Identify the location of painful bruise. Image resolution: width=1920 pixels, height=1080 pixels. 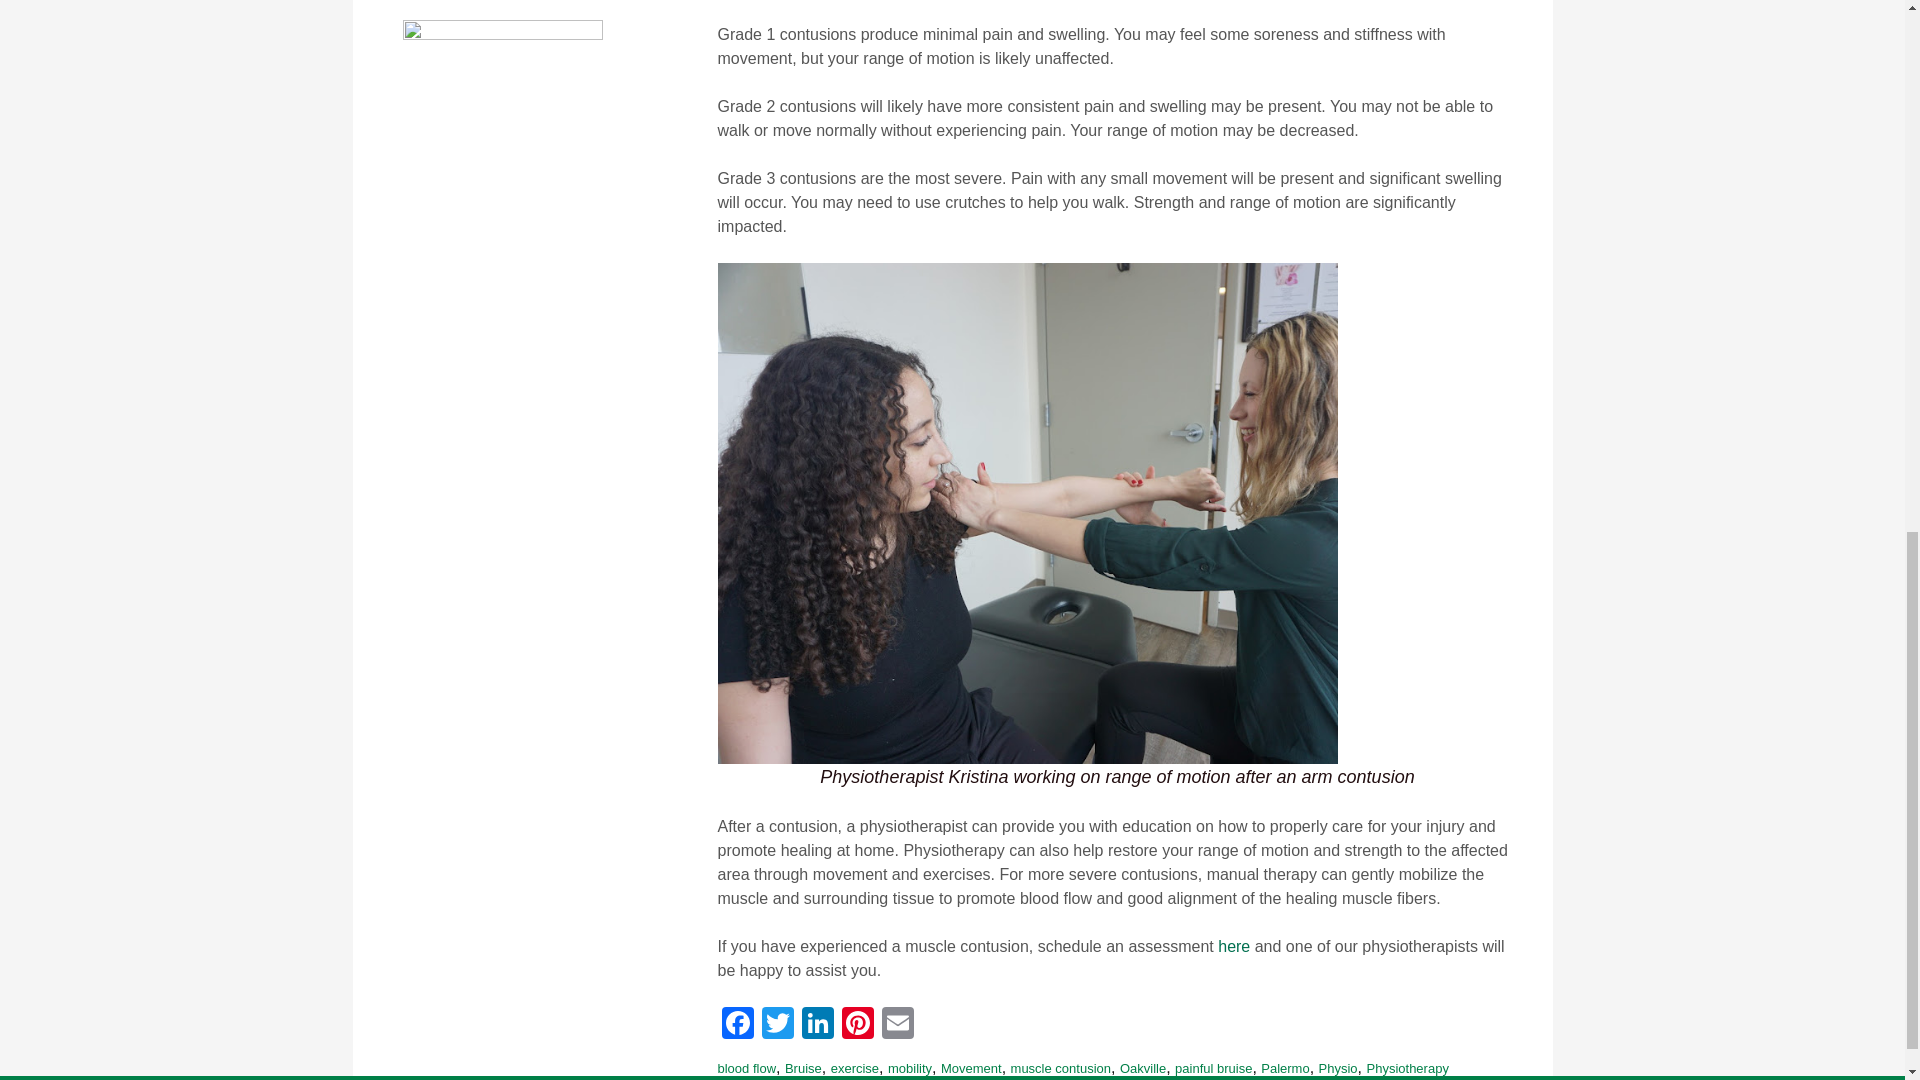
(1213, 1068).